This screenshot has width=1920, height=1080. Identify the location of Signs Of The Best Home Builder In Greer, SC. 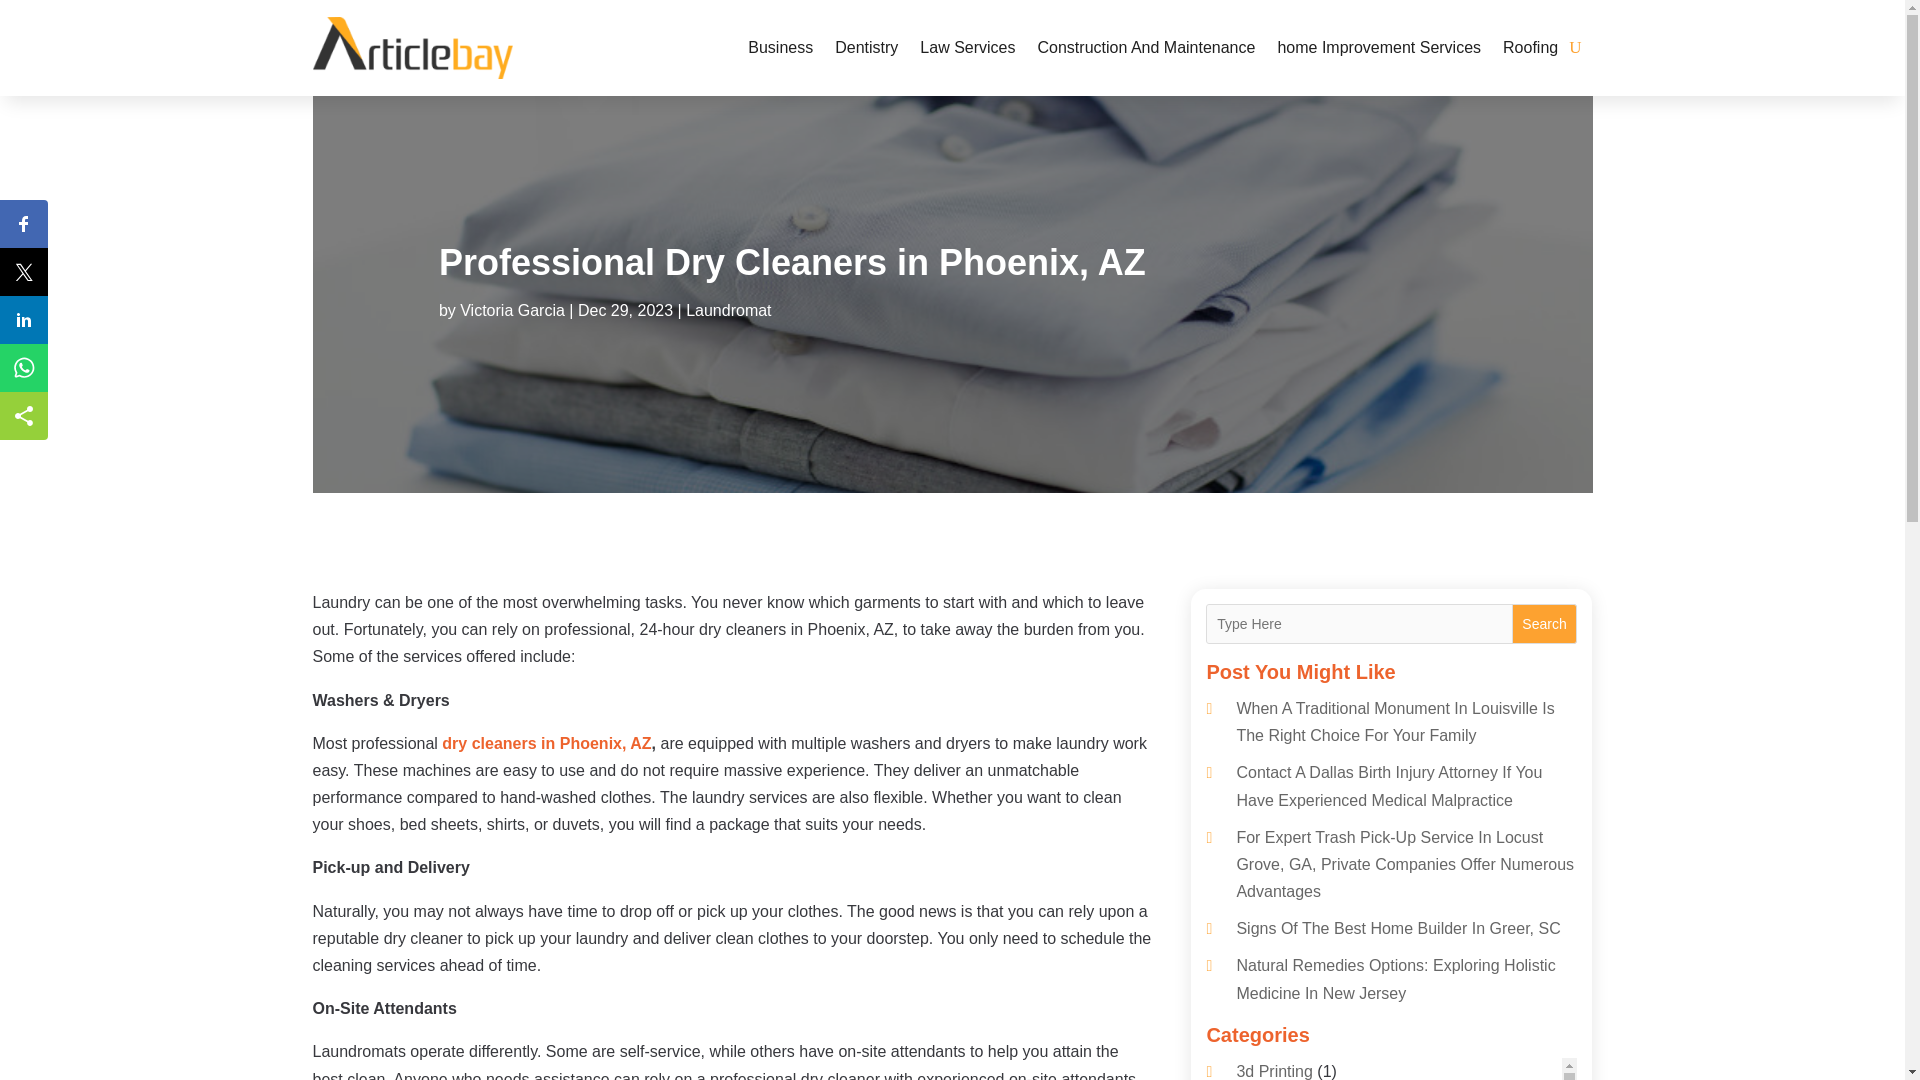
(1398, 928).